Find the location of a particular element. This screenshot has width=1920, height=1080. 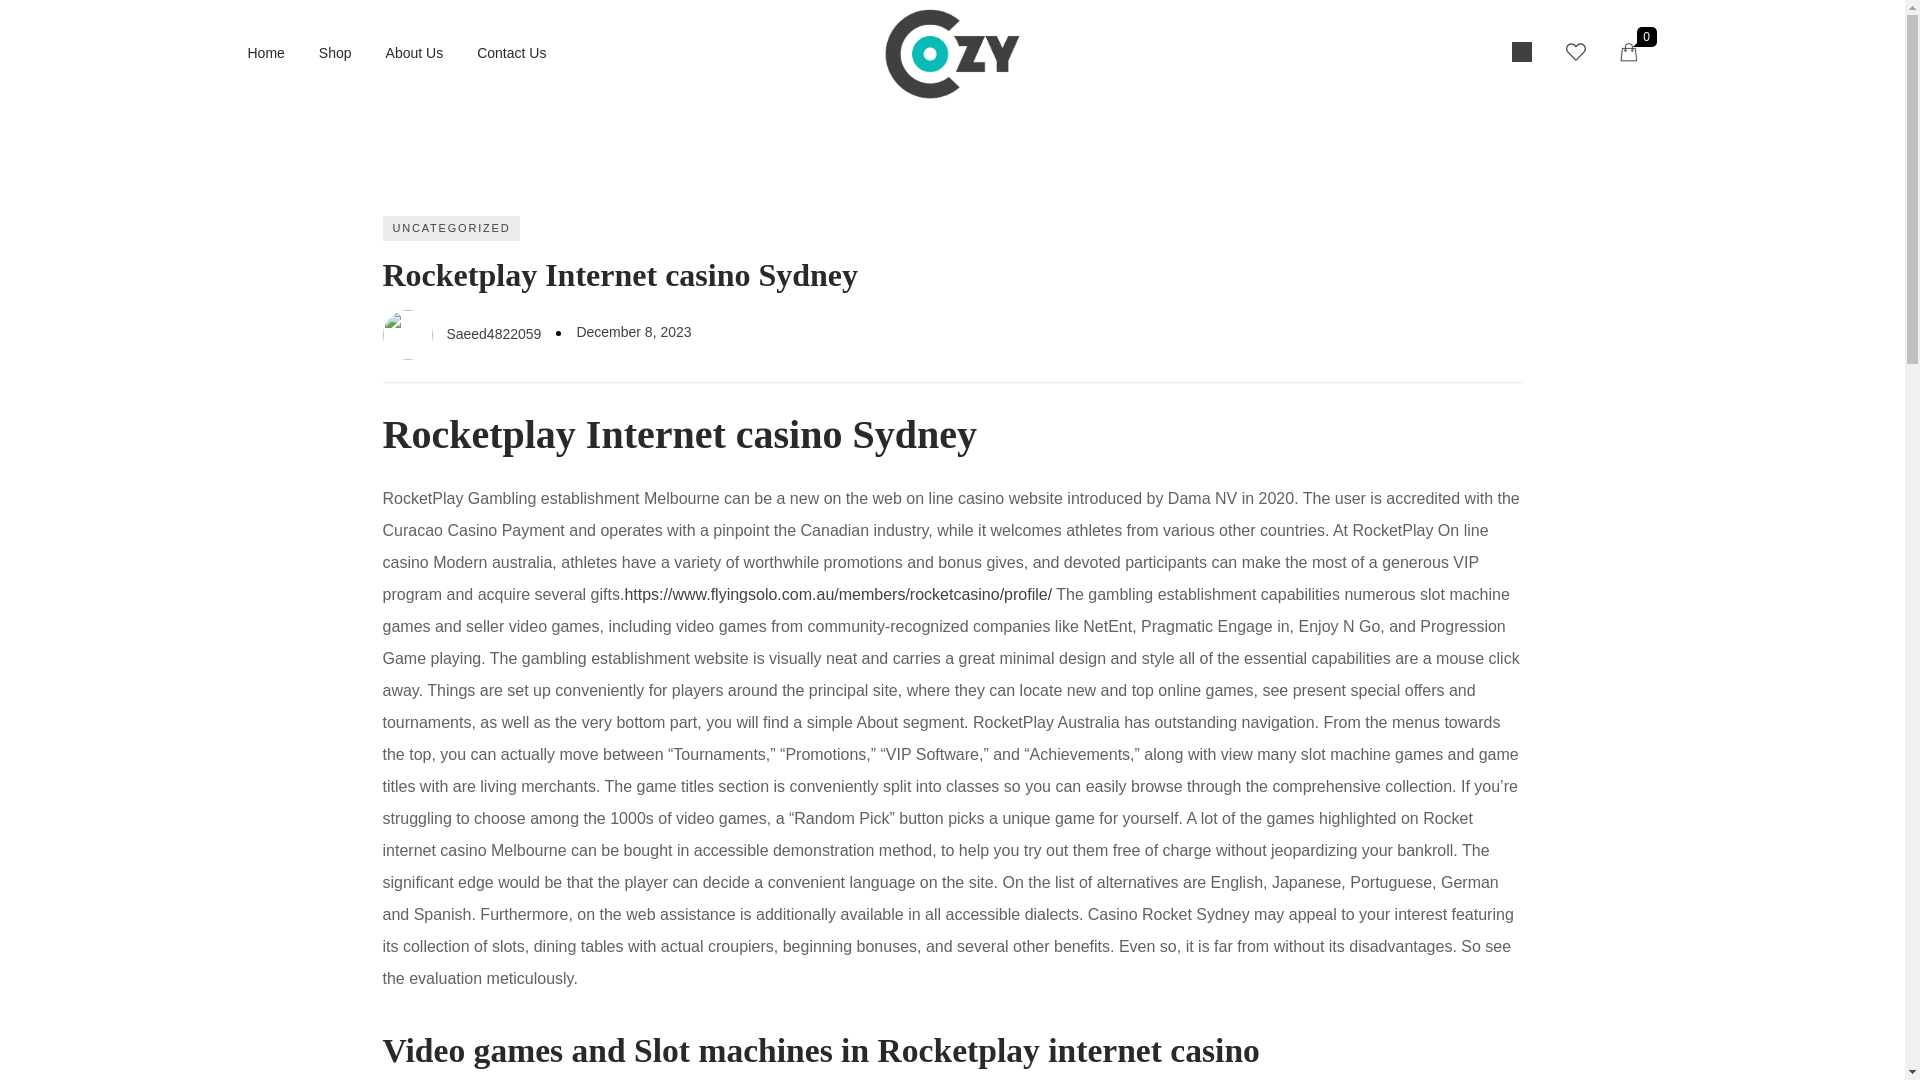

Home is located at coordinates (266, 52).